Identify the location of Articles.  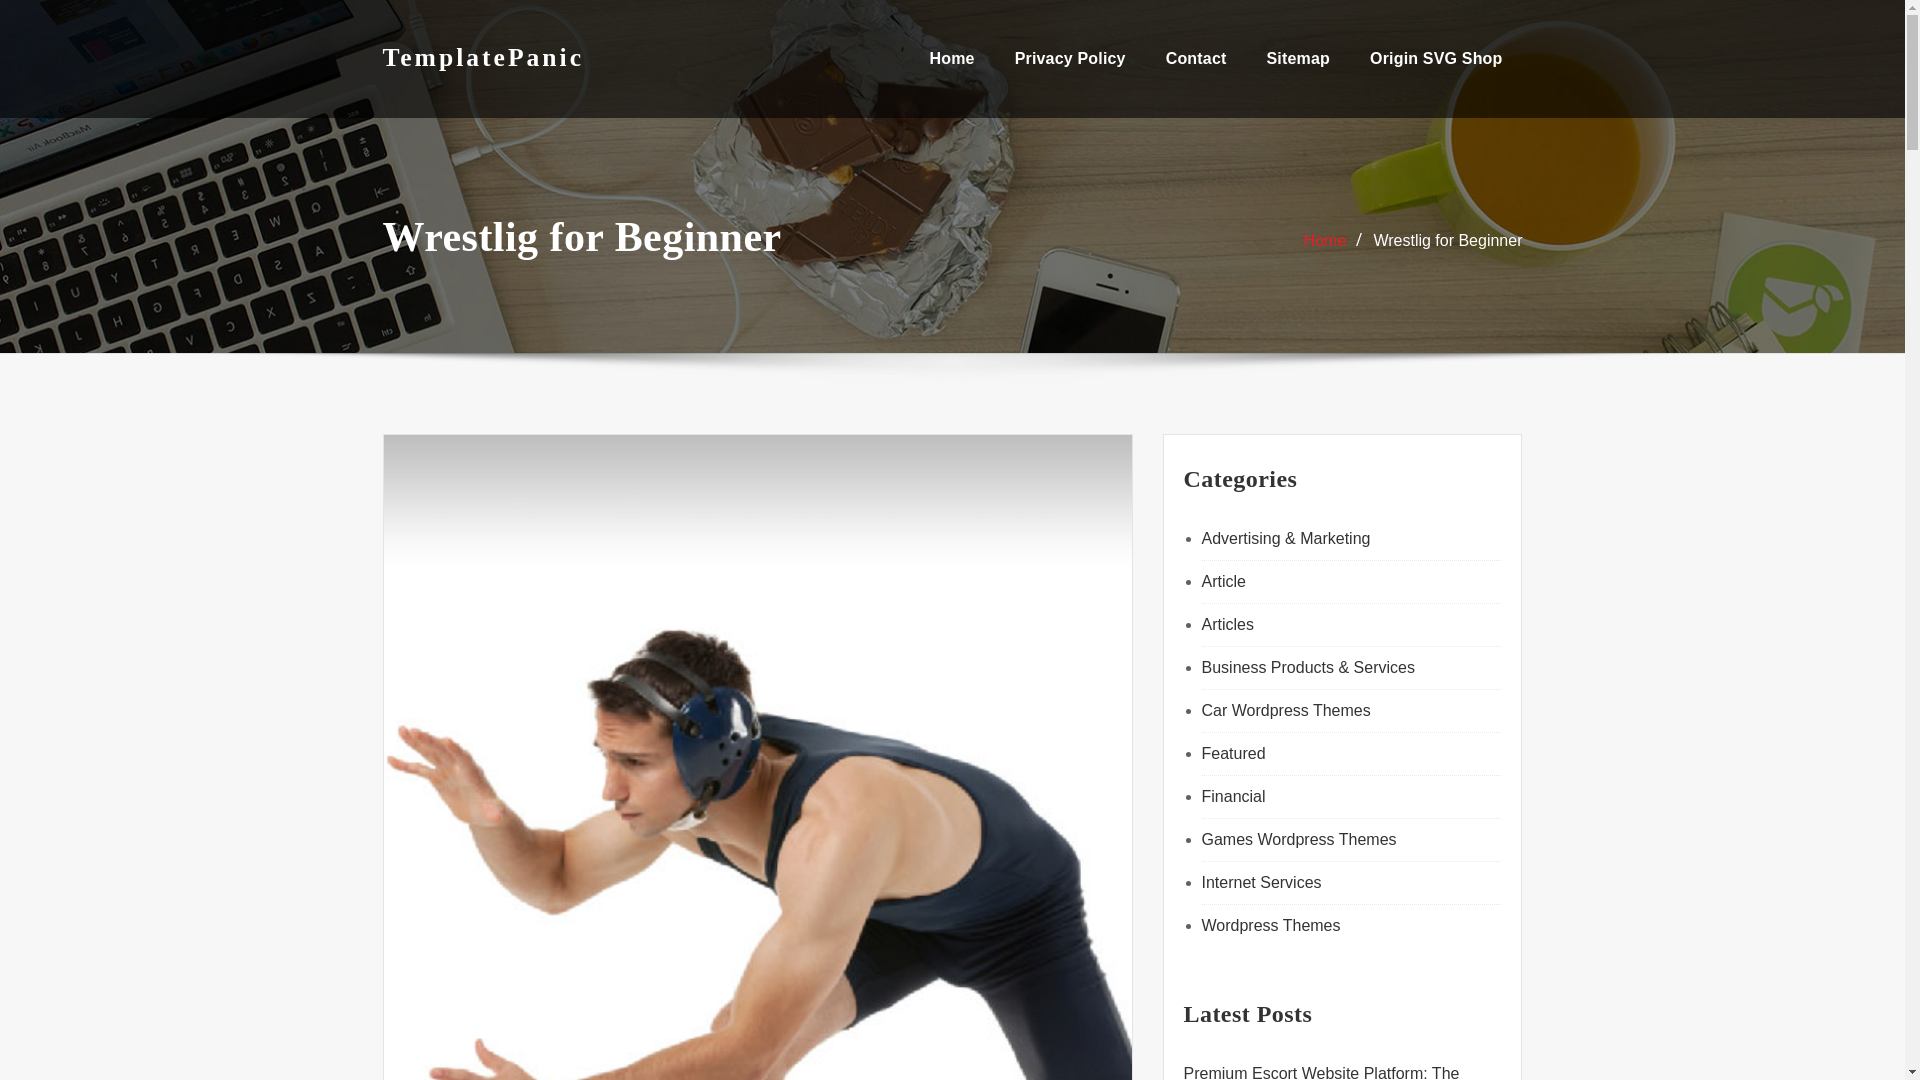
(1227, 624).